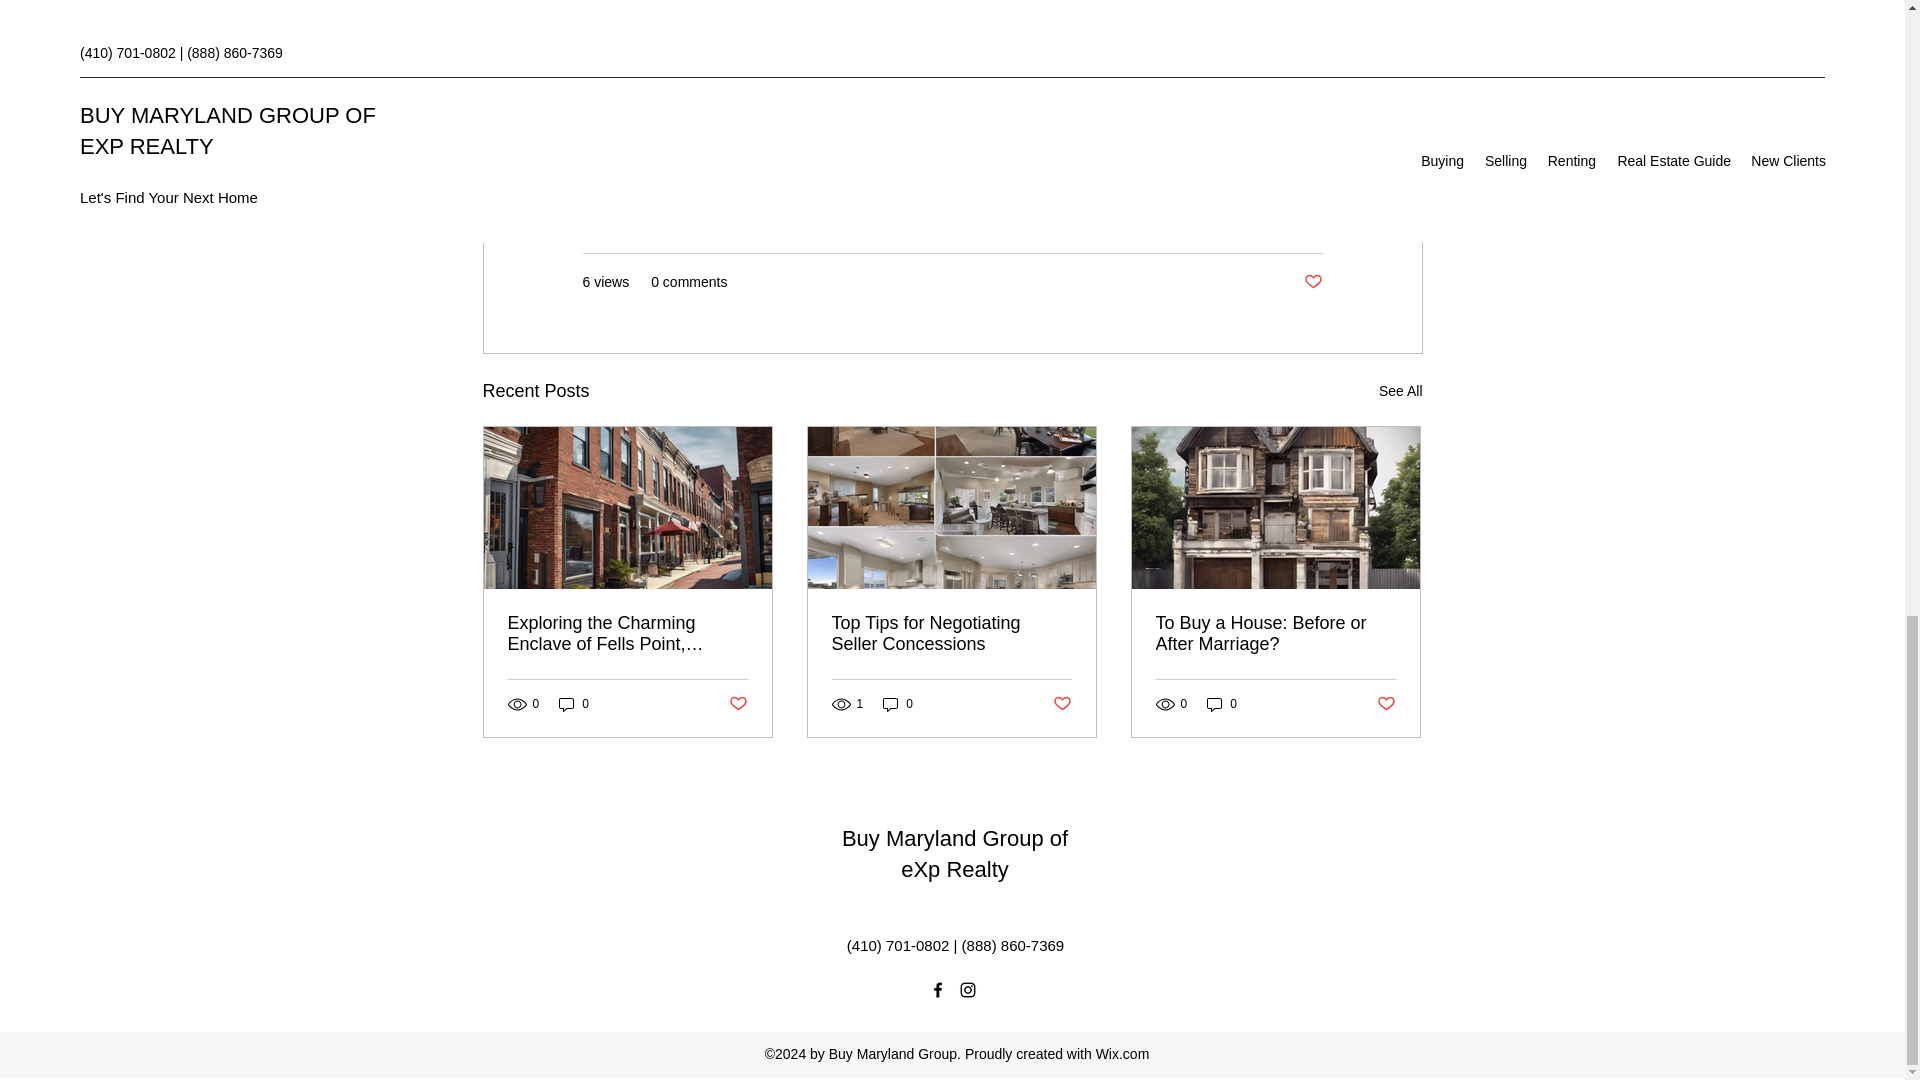  What do you see at coordinates (736, 704) in the screenshot?
I see `Post not marked as liked` at bounding box center [736, 704].